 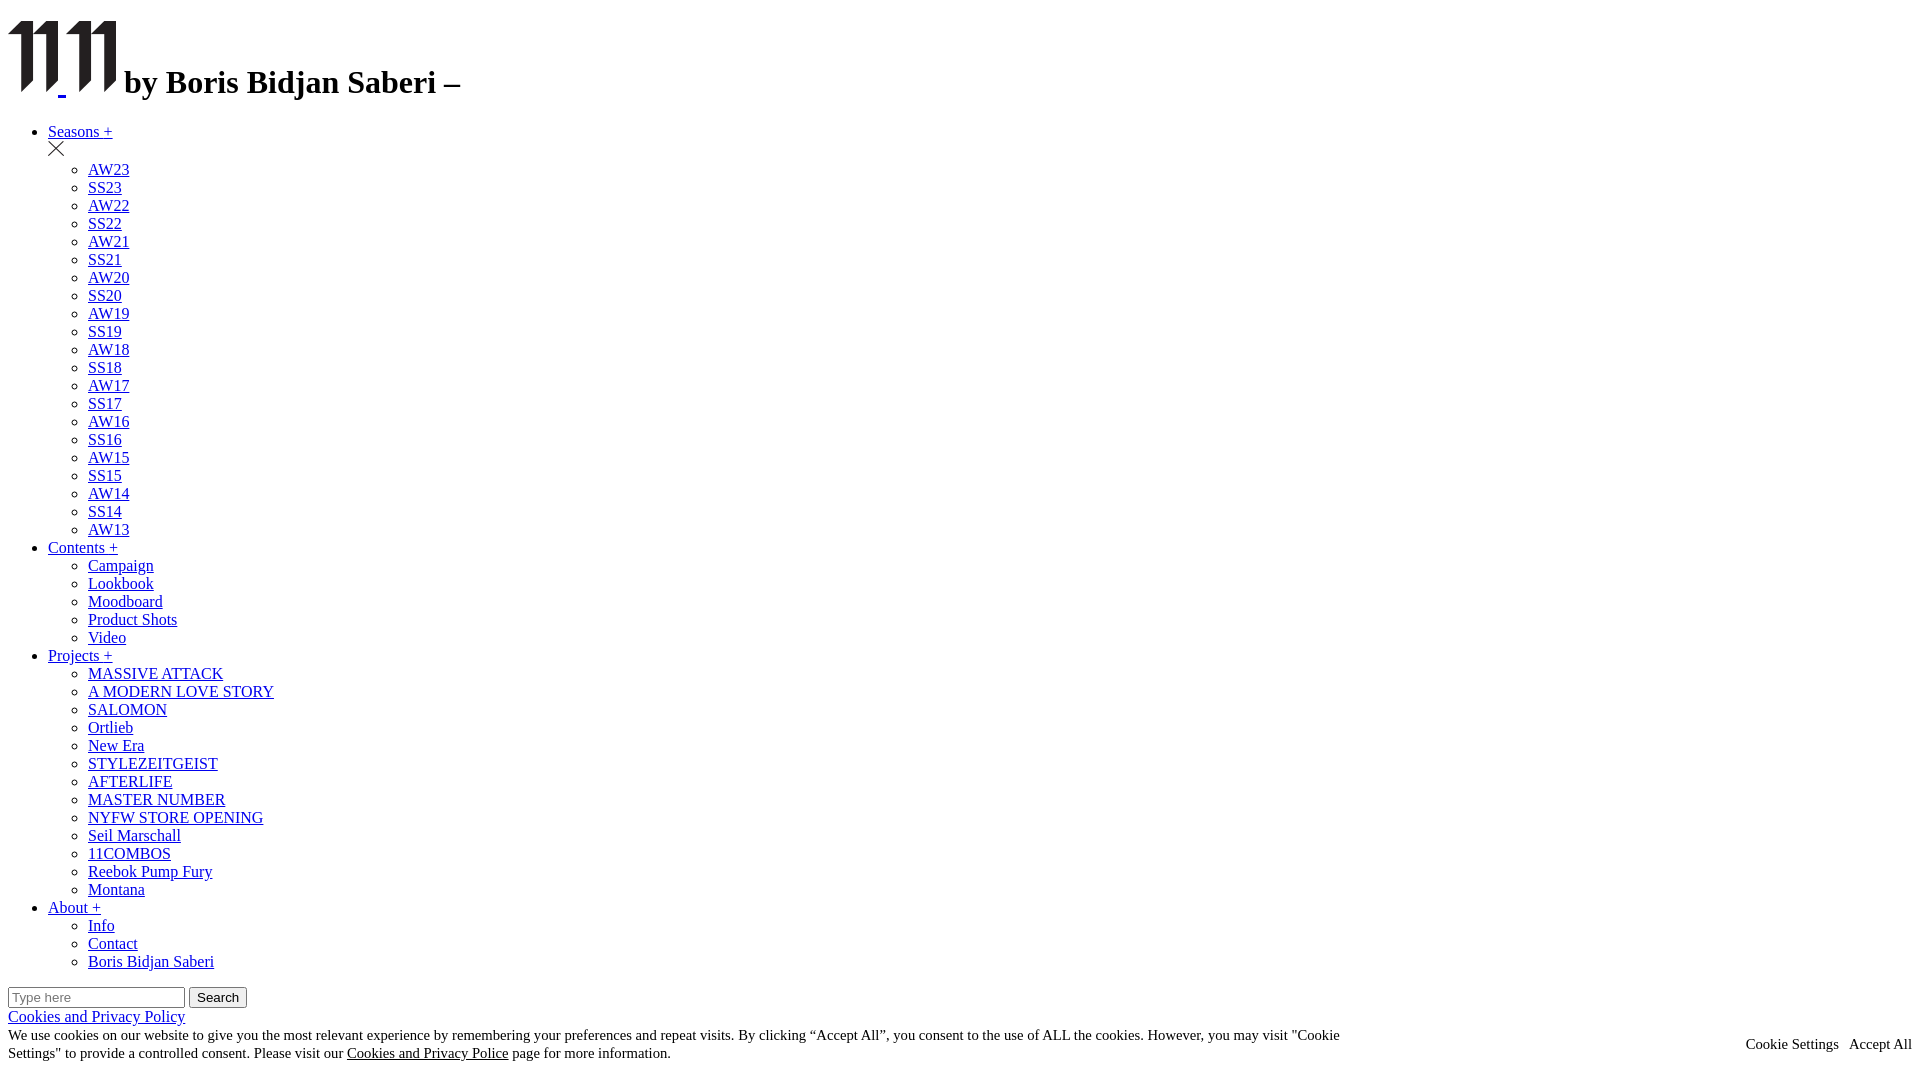 What do you see at coordinates (37, 82) in the screenshot?
I see `Back to Home` at bounding box center [37, 82].